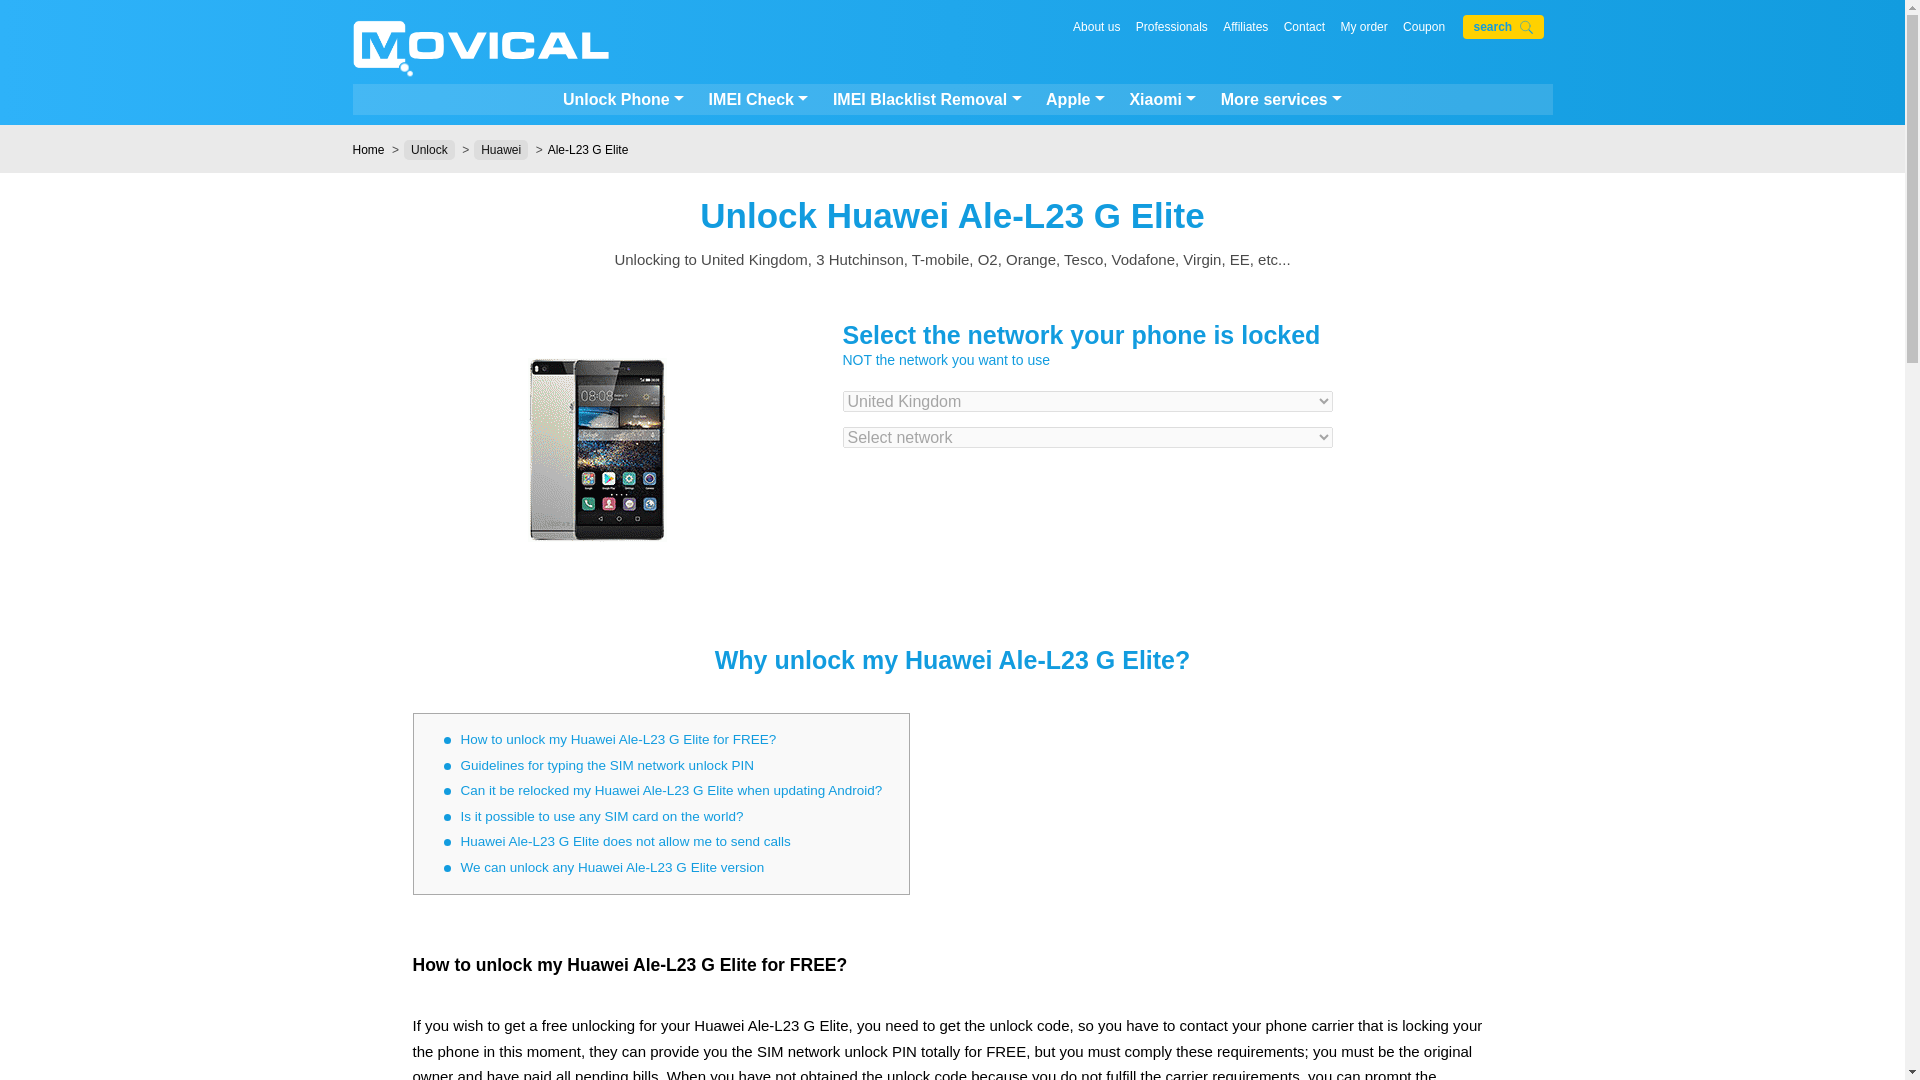 This screenshot has height=1080, width=1920. Describe the element at coordinates (1096, 26) in the screenshot. I see `About us` at that location.